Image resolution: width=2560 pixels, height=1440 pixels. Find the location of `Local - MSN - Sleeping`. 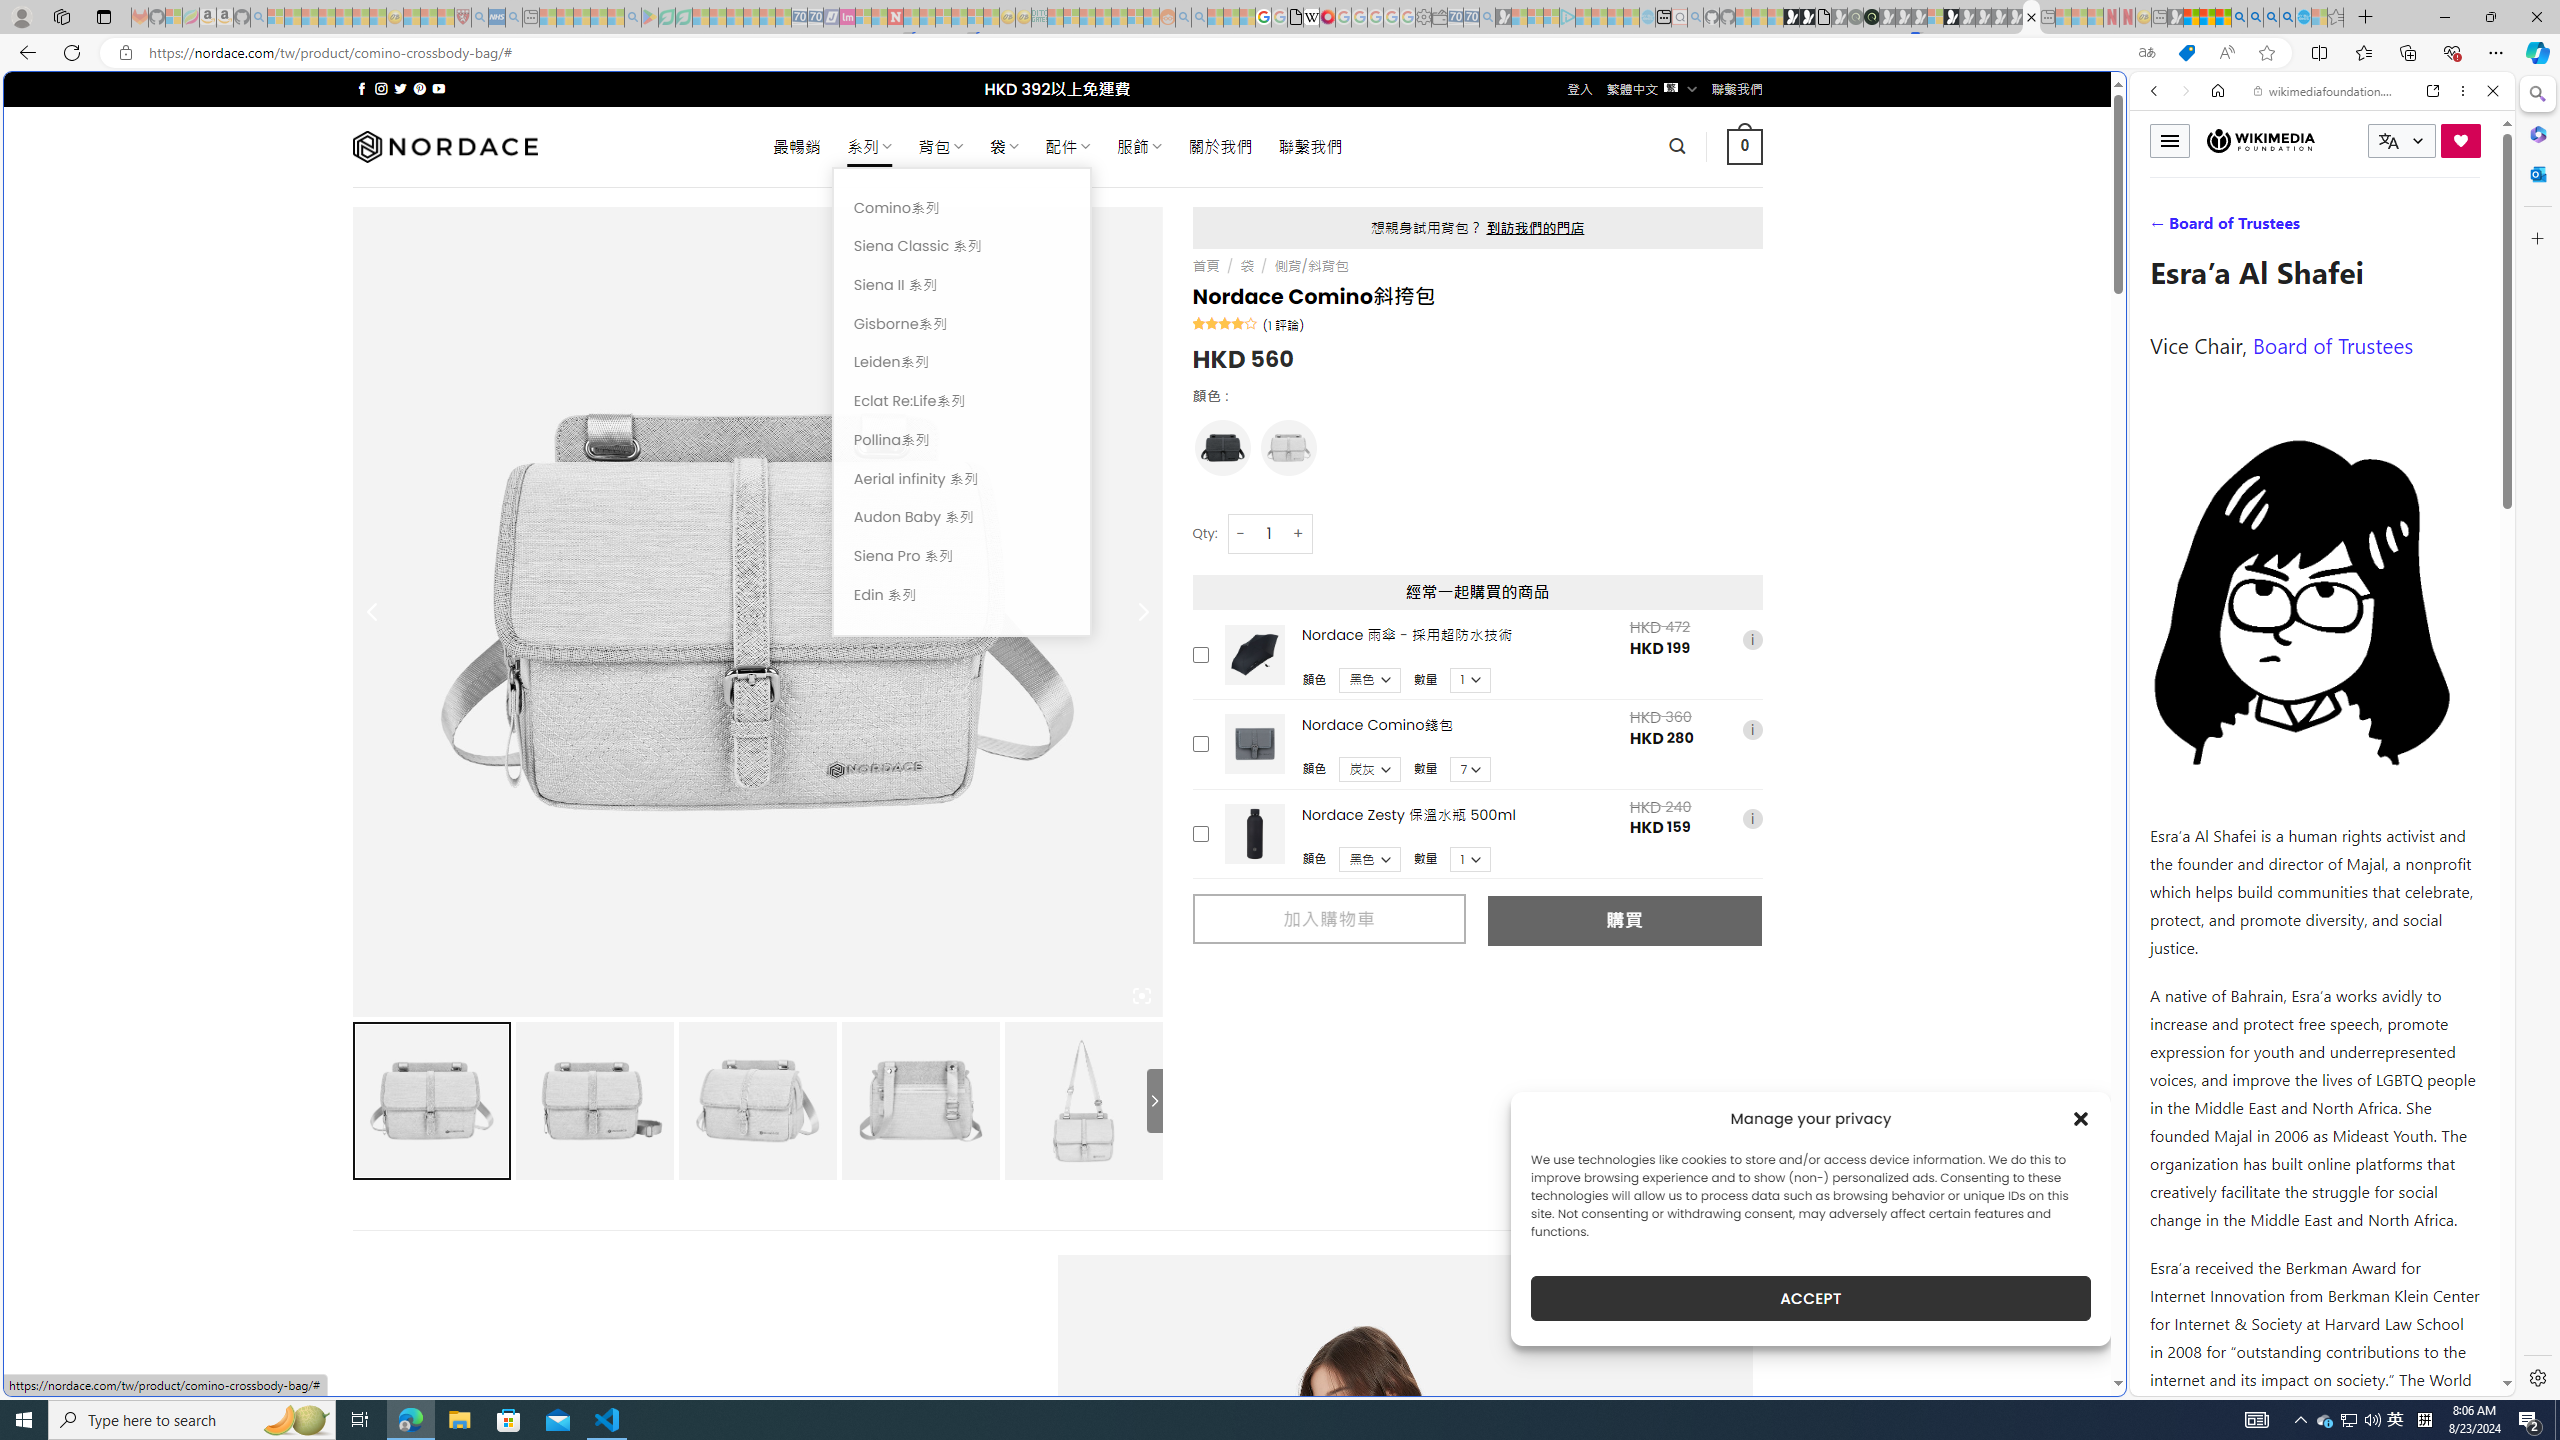

Local - MSN - Sleeping is located at coordinates (446, 17).